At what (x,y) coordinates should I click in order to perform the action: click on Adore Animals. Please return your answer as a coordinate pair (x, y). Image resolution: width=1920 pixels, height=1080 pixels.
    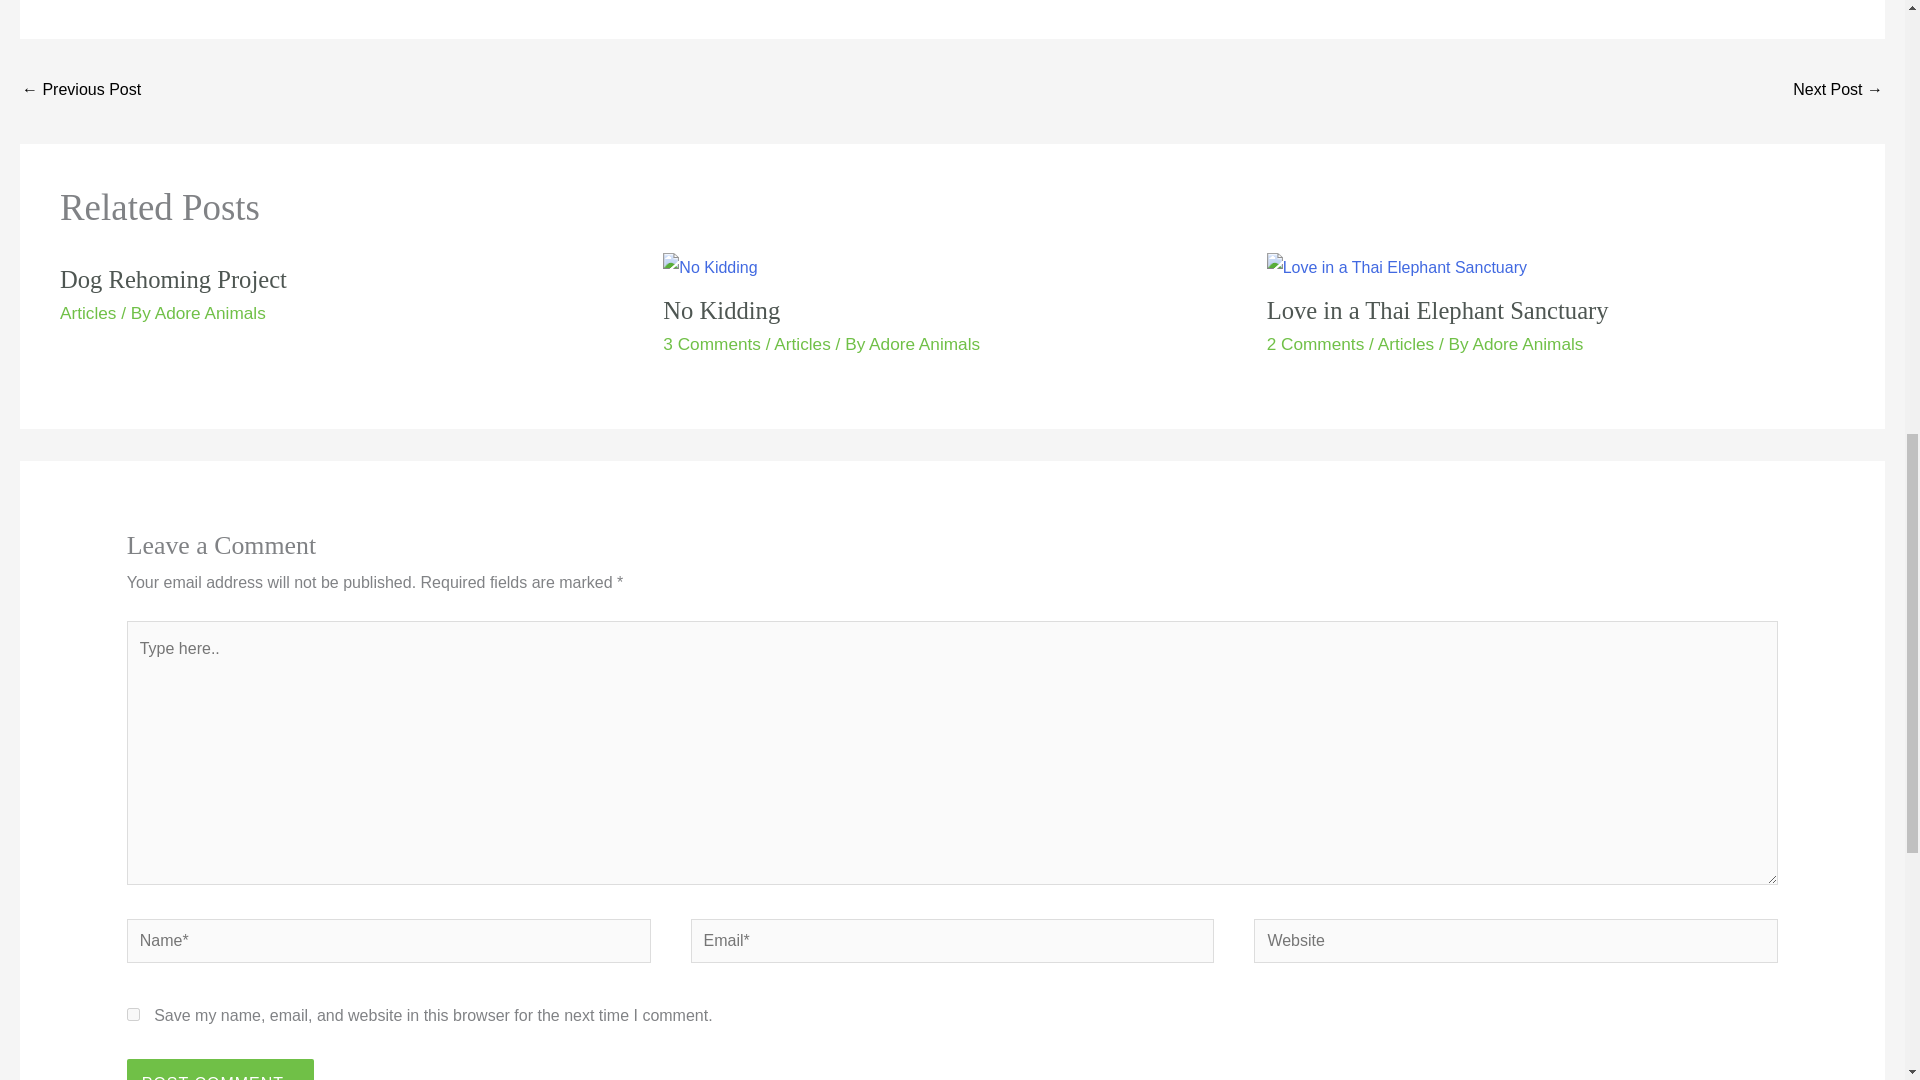
    Looking at the image, I should click on (924, 344).